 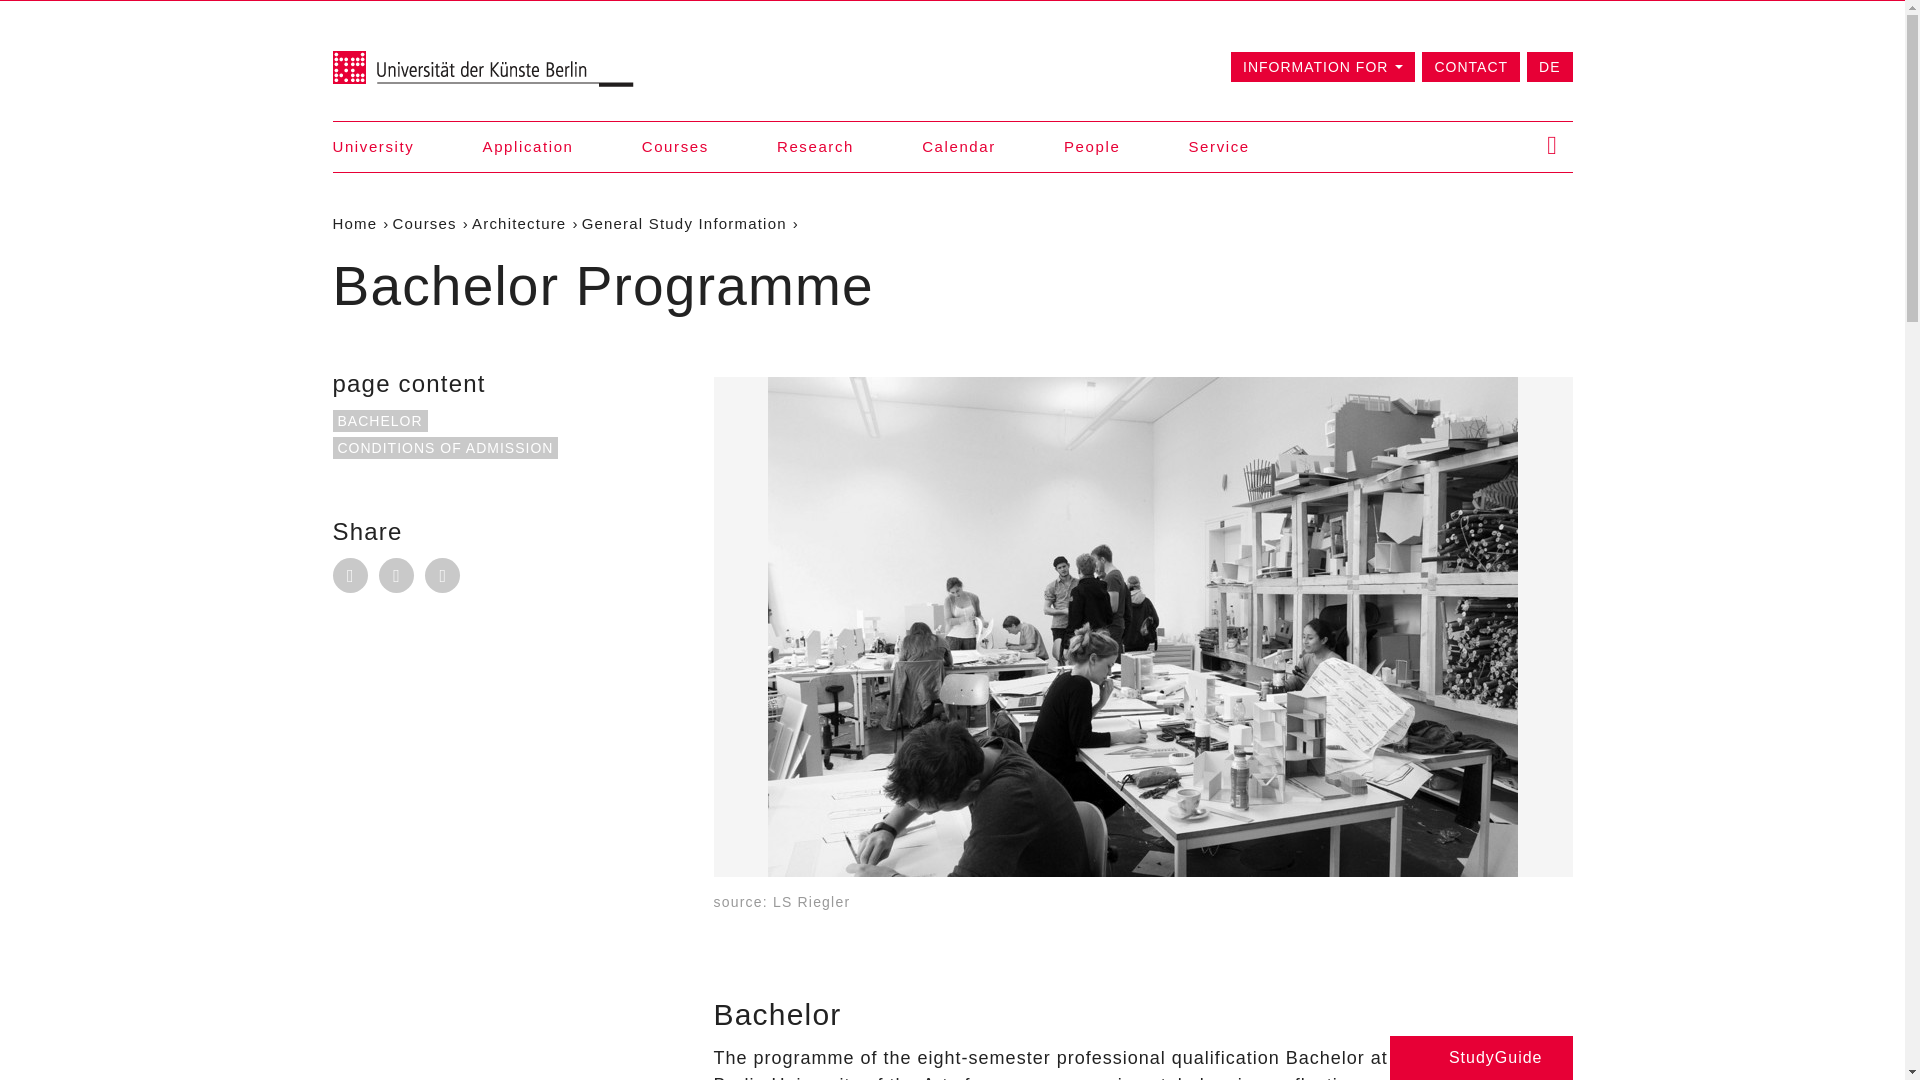 I want to click on Conditions of Admission, so click(x=445, y=448).